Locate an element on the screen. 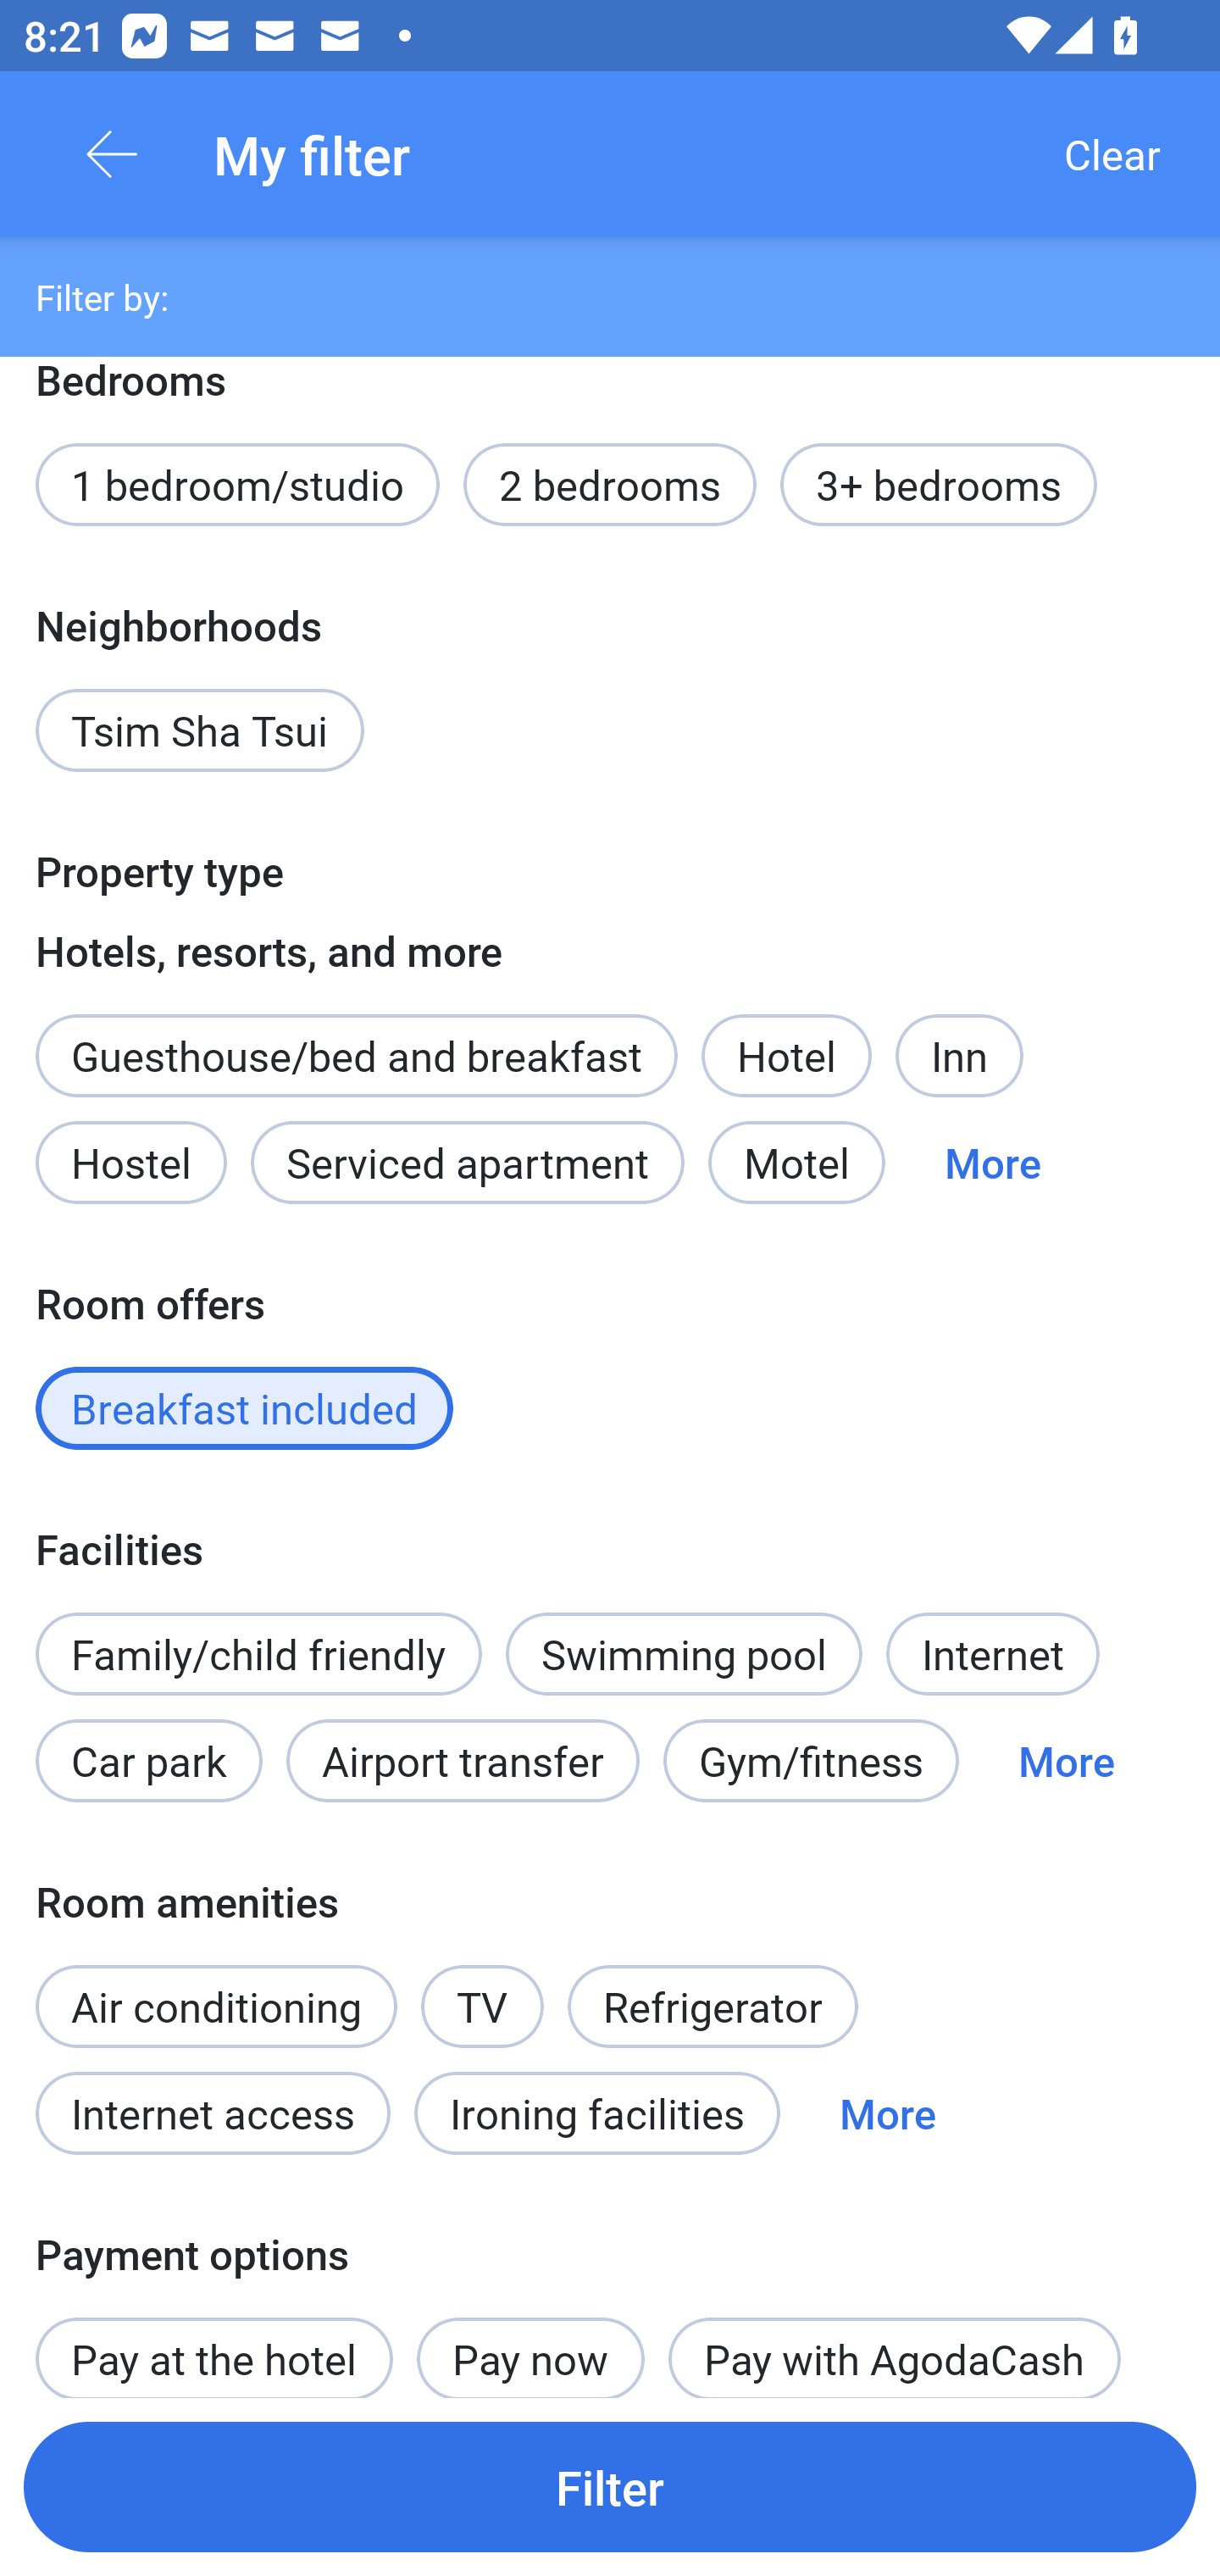 Image resolution: width=1220 pixels, height=2576 pixels. Airport transfer is located at coordinates (463, 1761).